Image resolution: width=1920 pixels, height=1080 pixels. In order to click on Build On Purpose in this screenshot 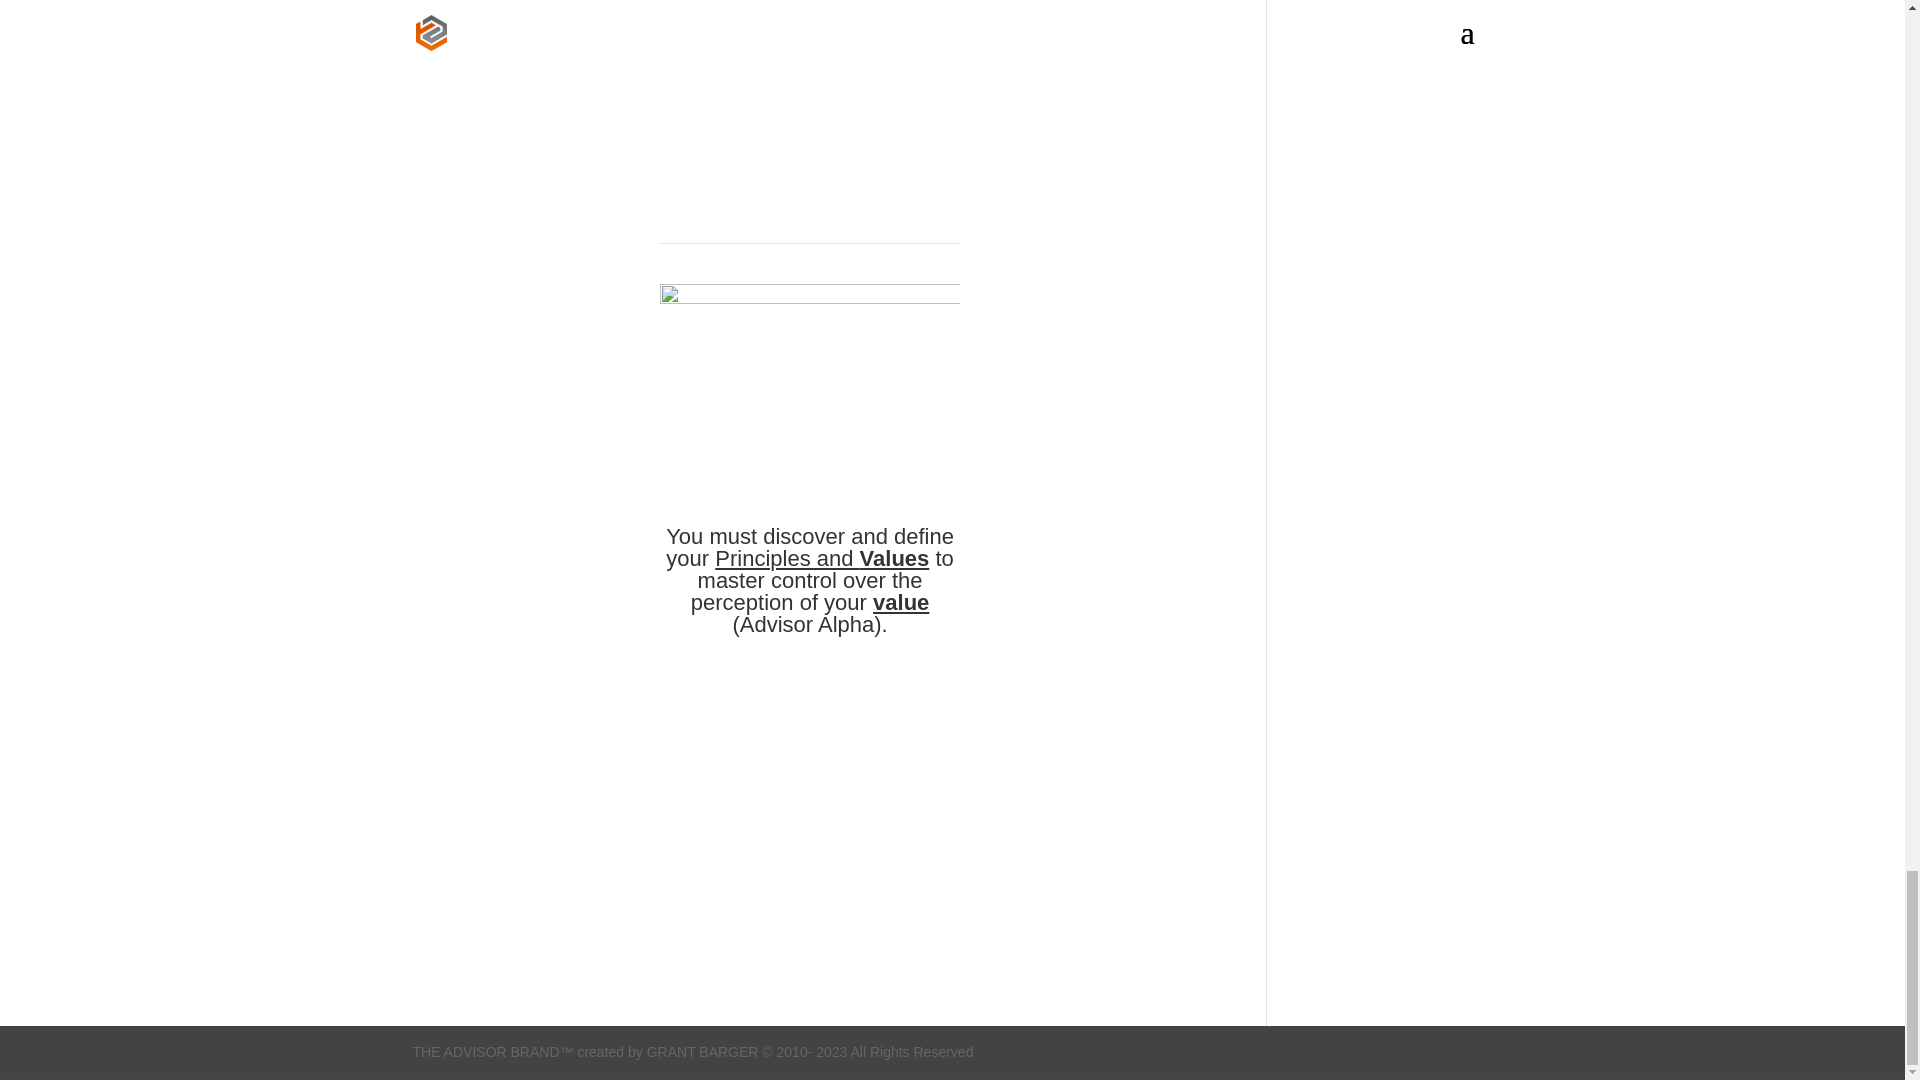, I will do `click(802, 838)`.